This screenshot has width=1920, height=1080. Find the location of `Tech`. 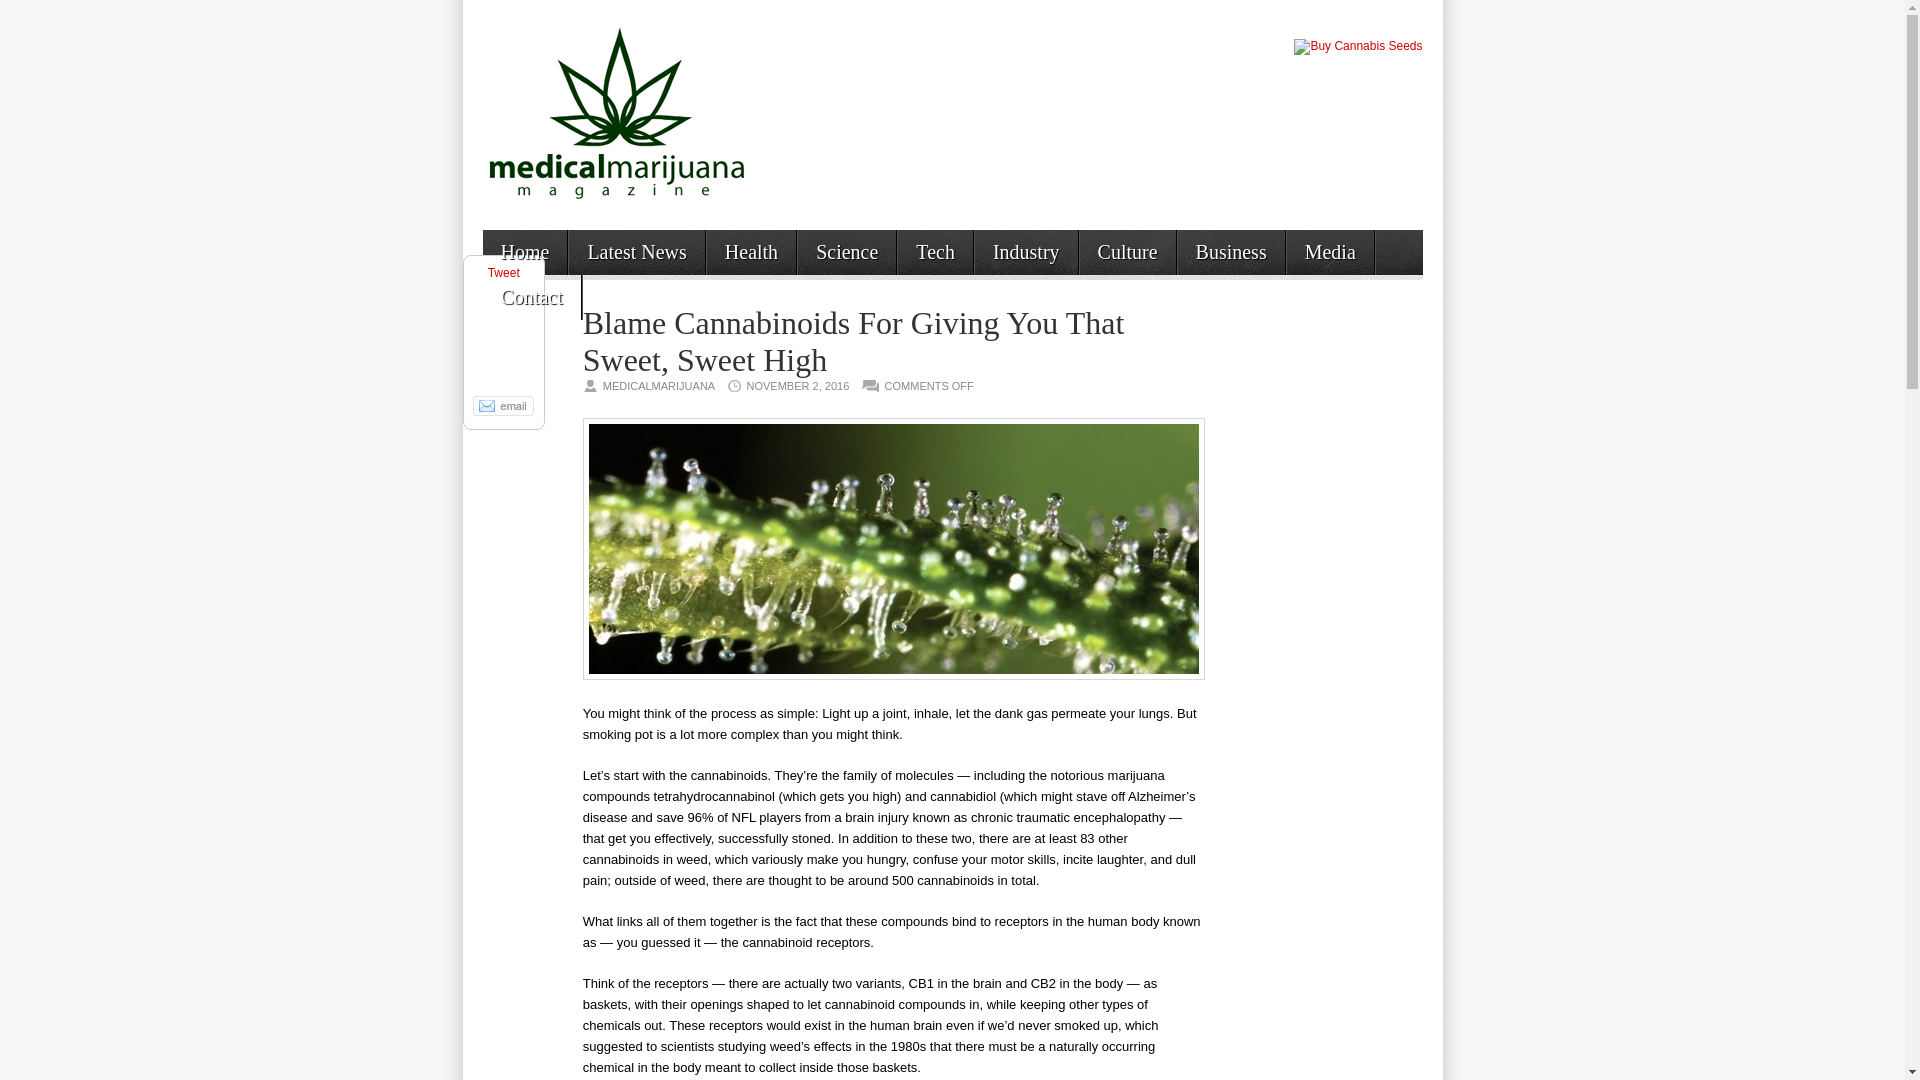

Tech is located at coordinates (936, 252).